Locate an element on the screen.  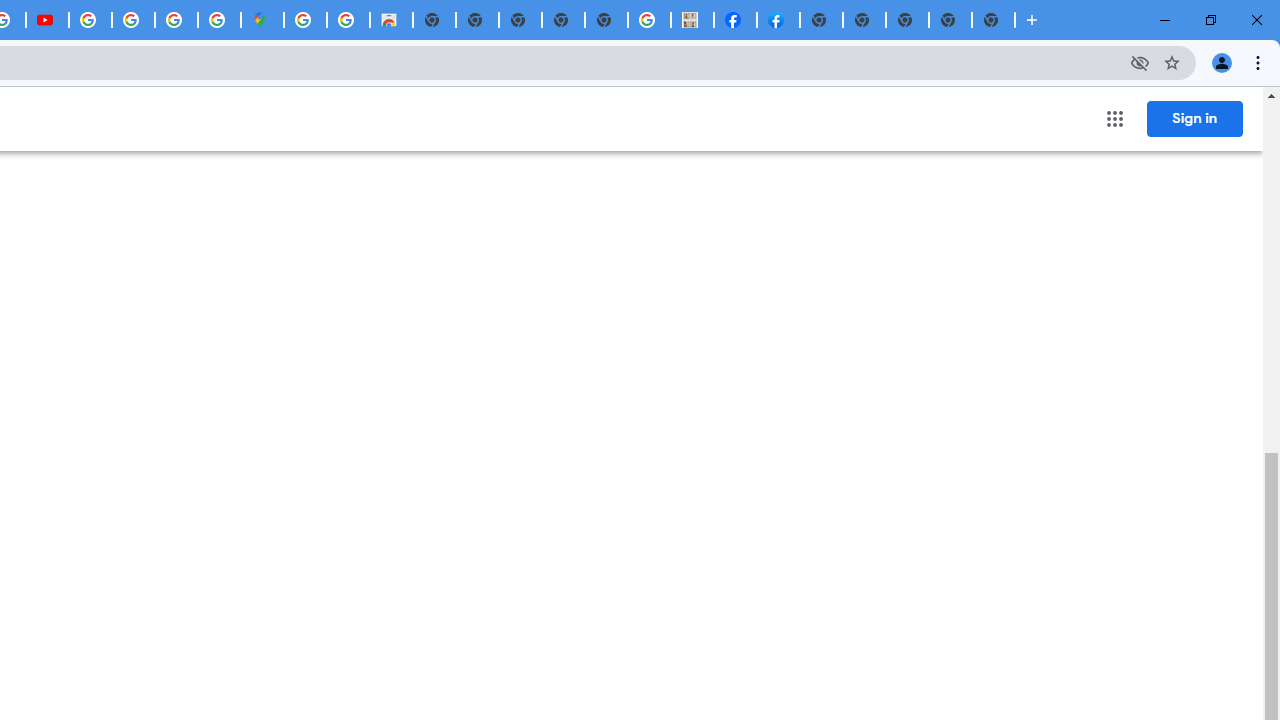
Google Maps is located at coordinates (262, 20).